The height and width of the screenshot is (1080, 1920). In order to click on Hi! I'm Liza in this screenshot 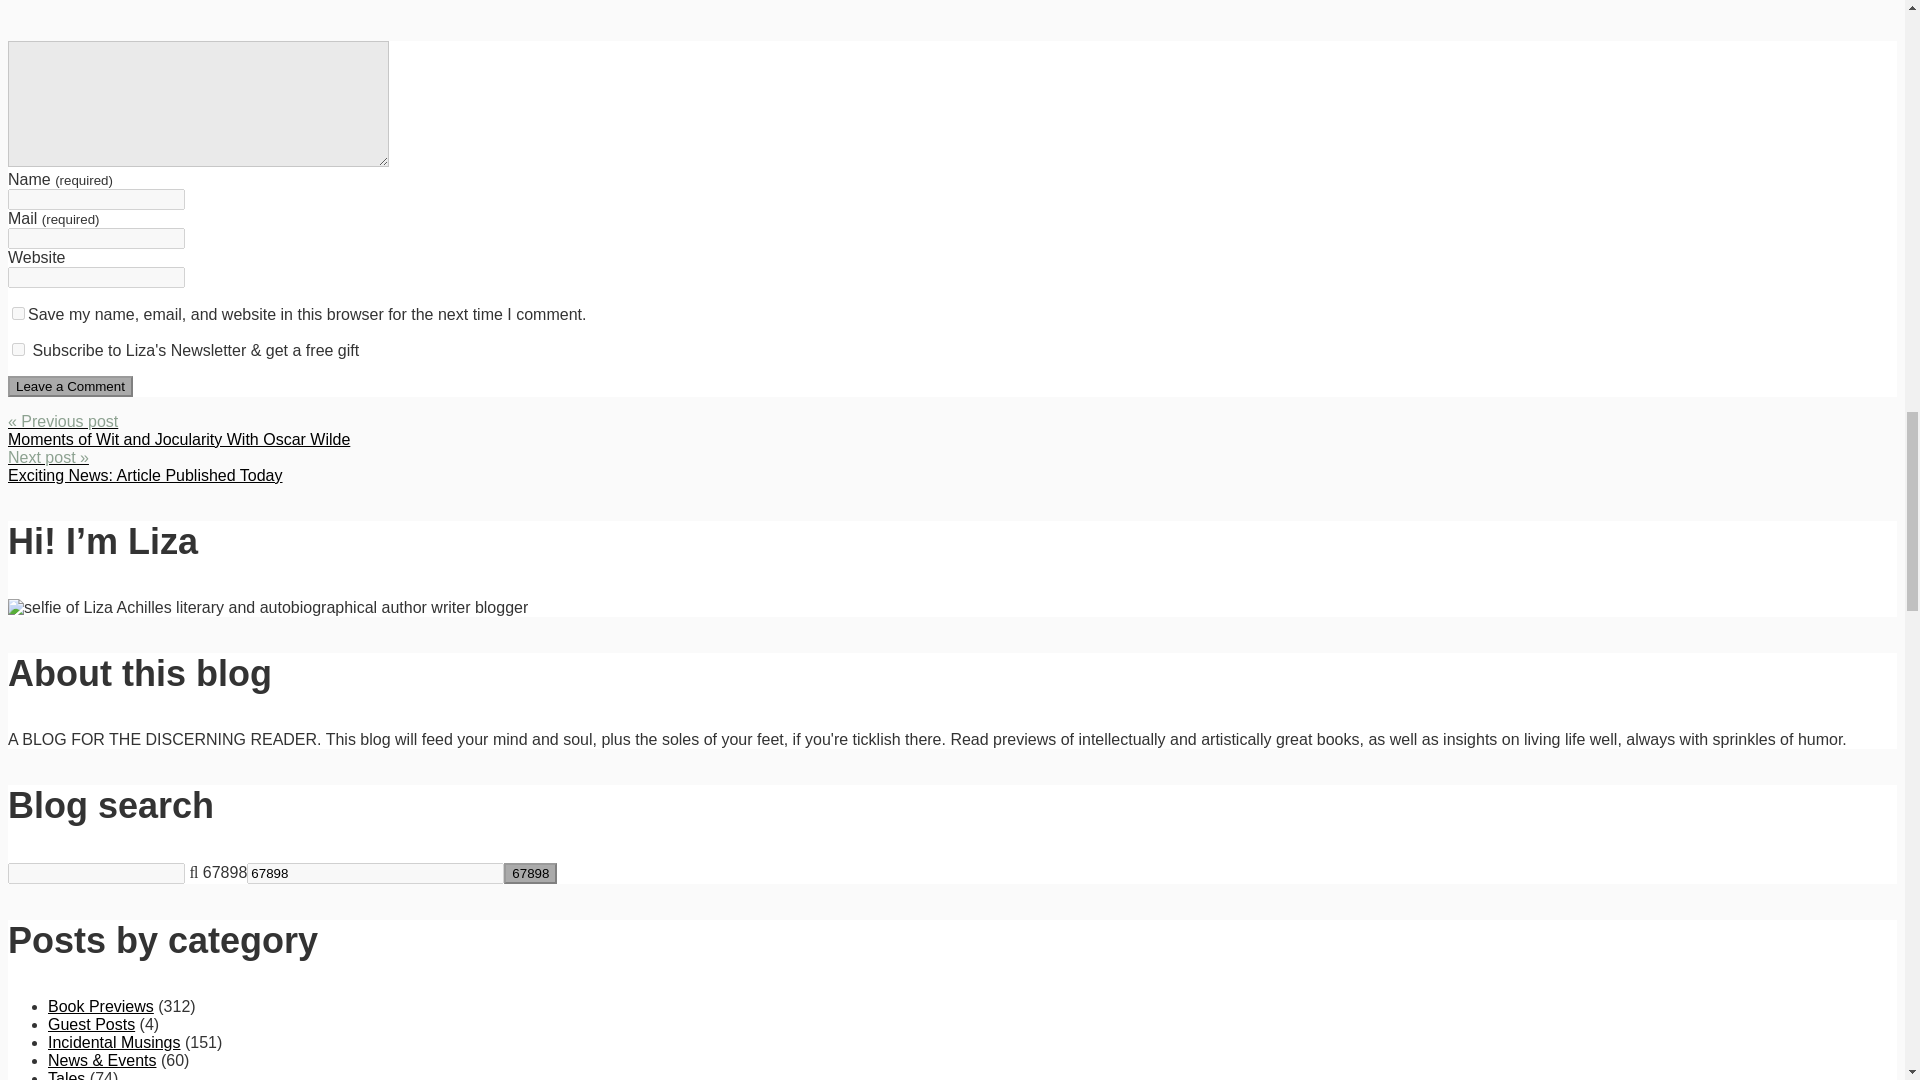, I will do `click(268, 608)`.